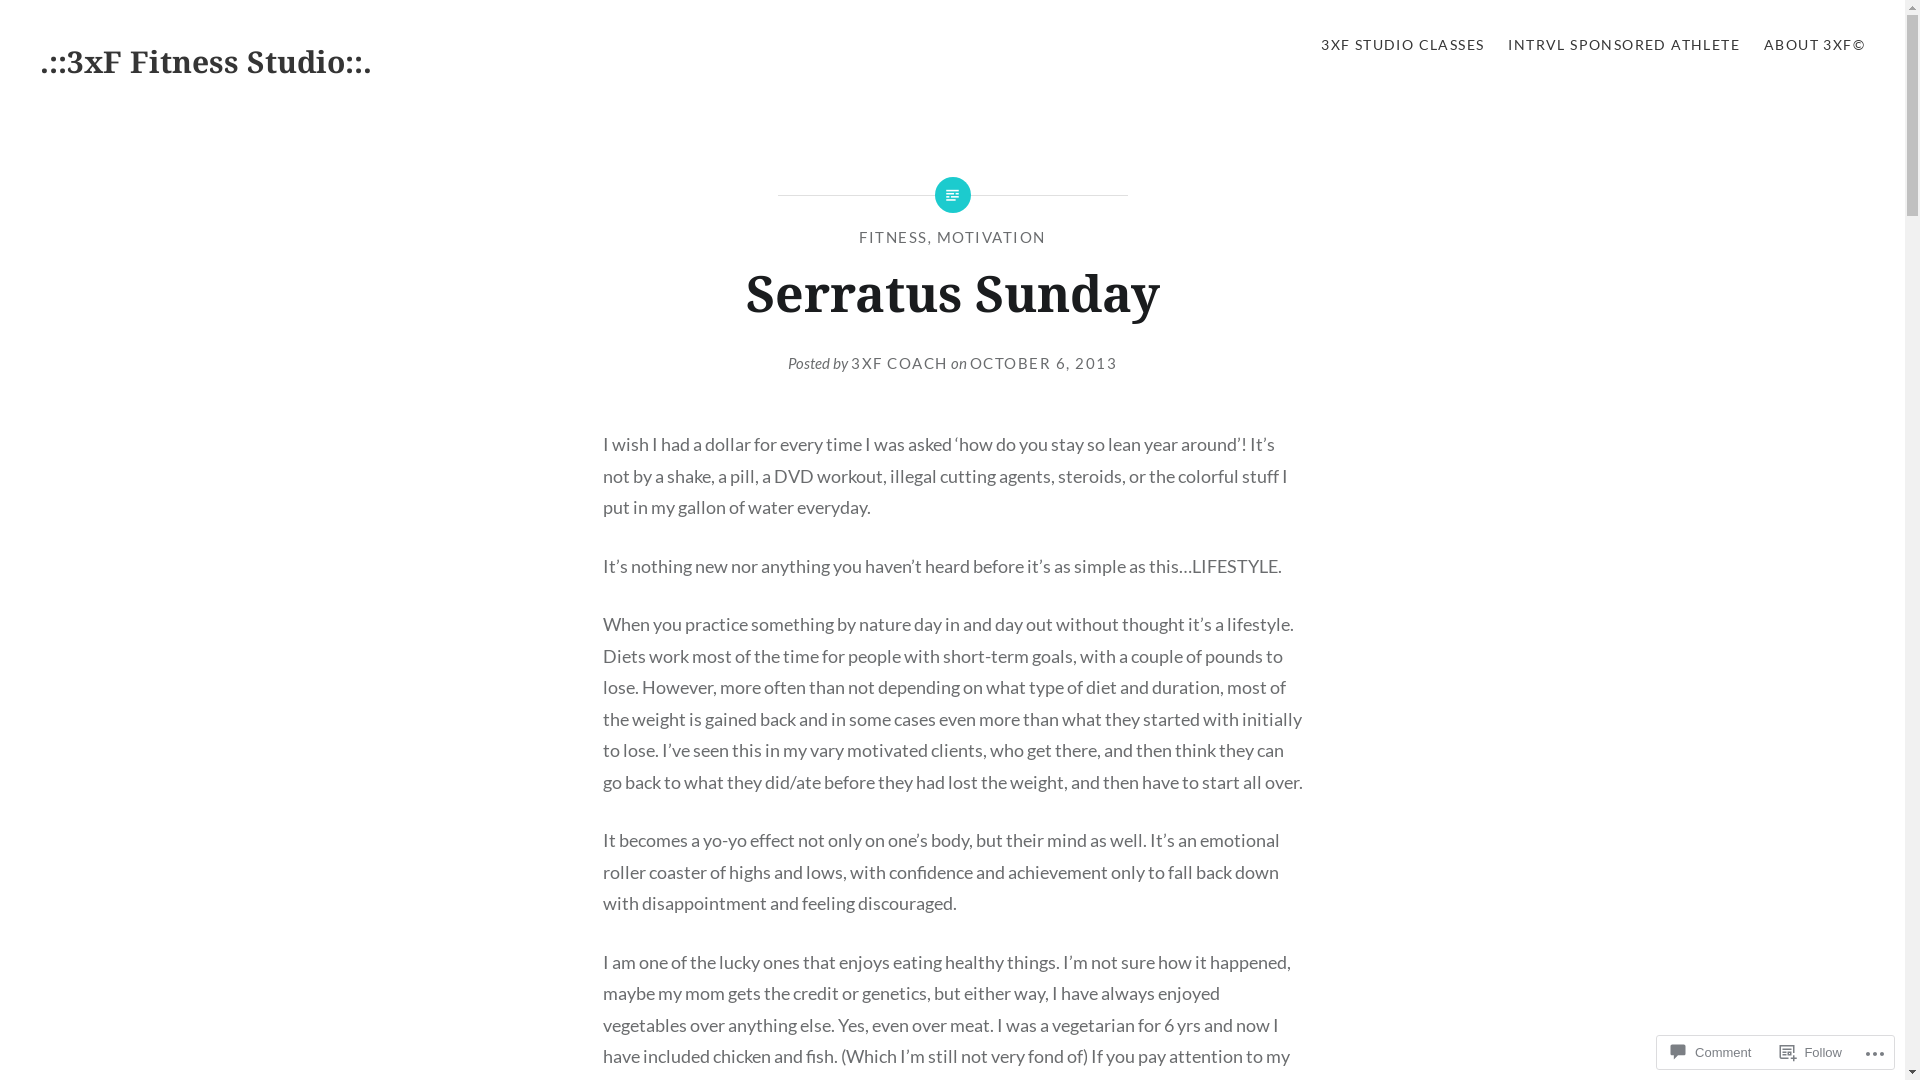 The image size is (1920, 1080). What do you see at coordinates (1624, 46) in the screenshot?
I see `INTRVL SPONSORED ATHLETE` at bounding box center [1624, 46].